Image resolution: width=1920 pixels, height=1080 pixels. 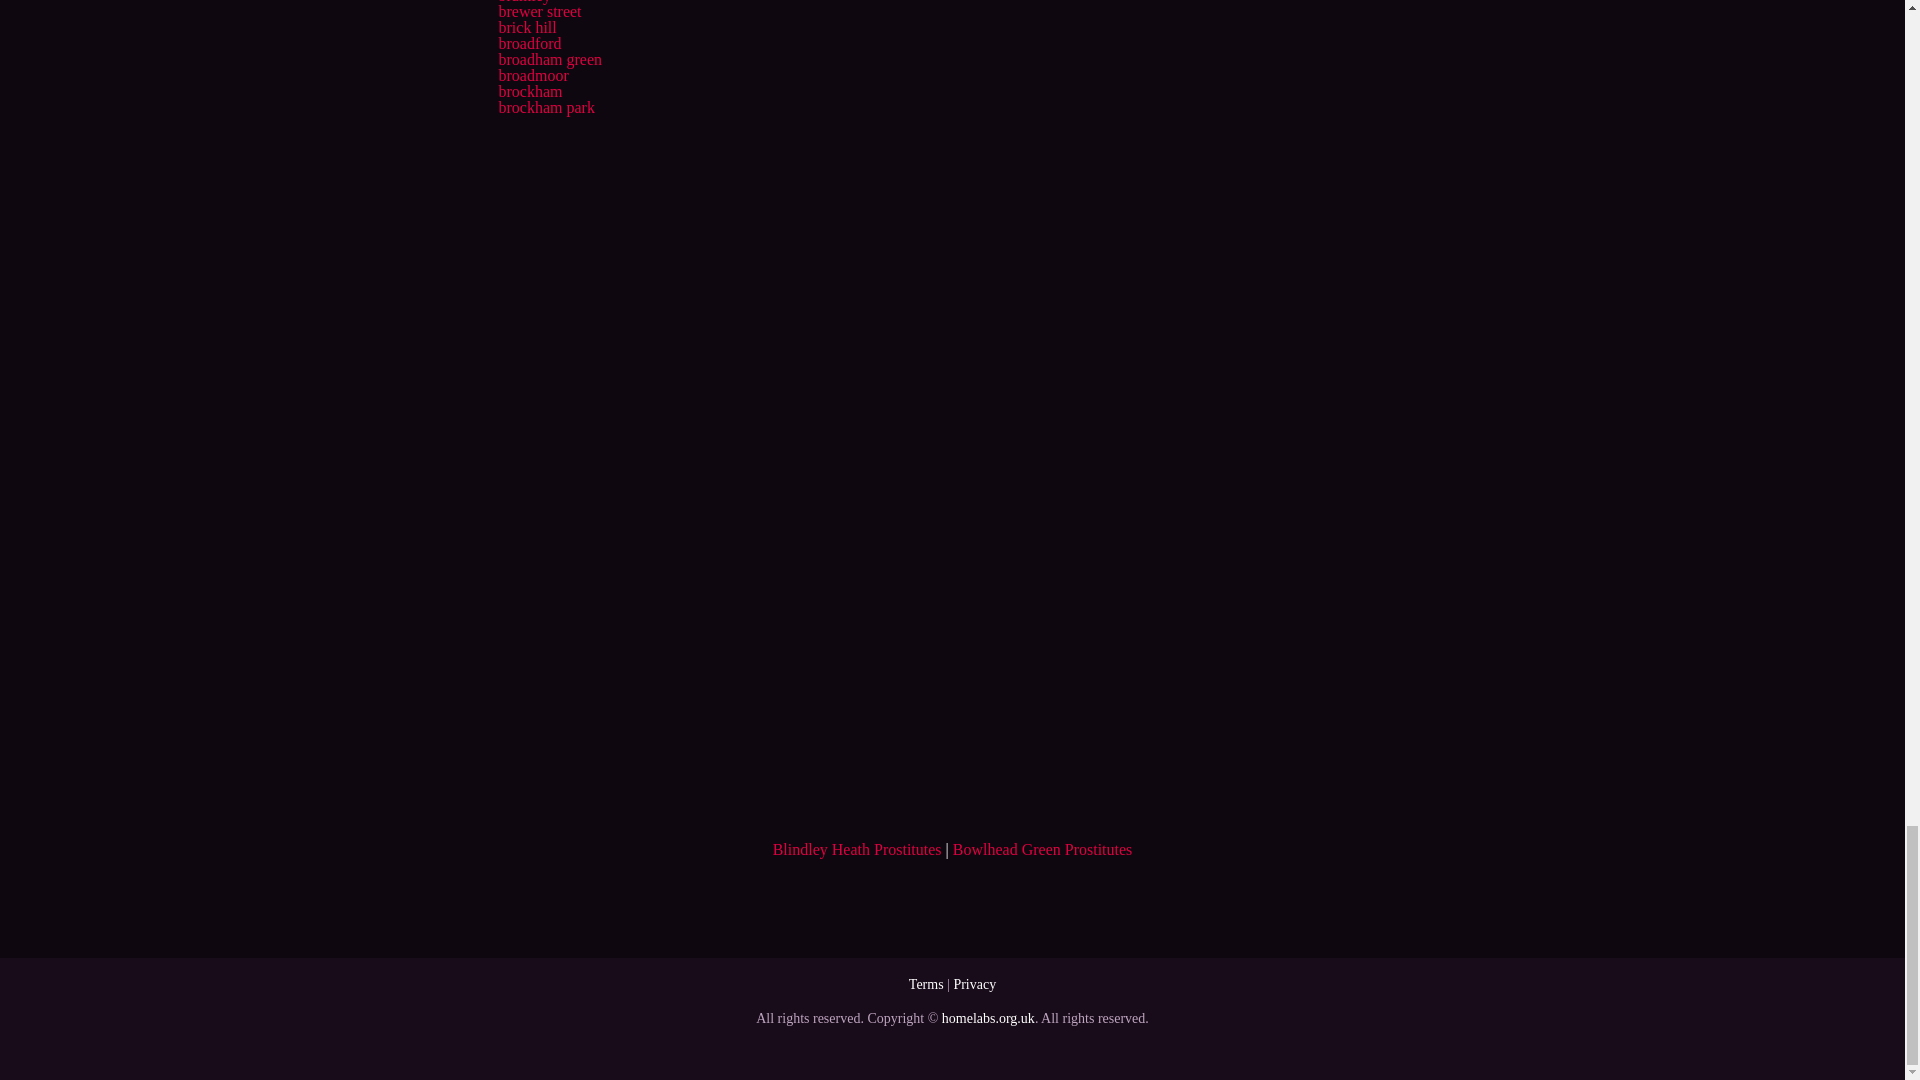 What do you see at coordinates (1042, 849) in the screenshot?
I see `Bowlhead Green Prostitutes` at bounding box center [1042, 849].